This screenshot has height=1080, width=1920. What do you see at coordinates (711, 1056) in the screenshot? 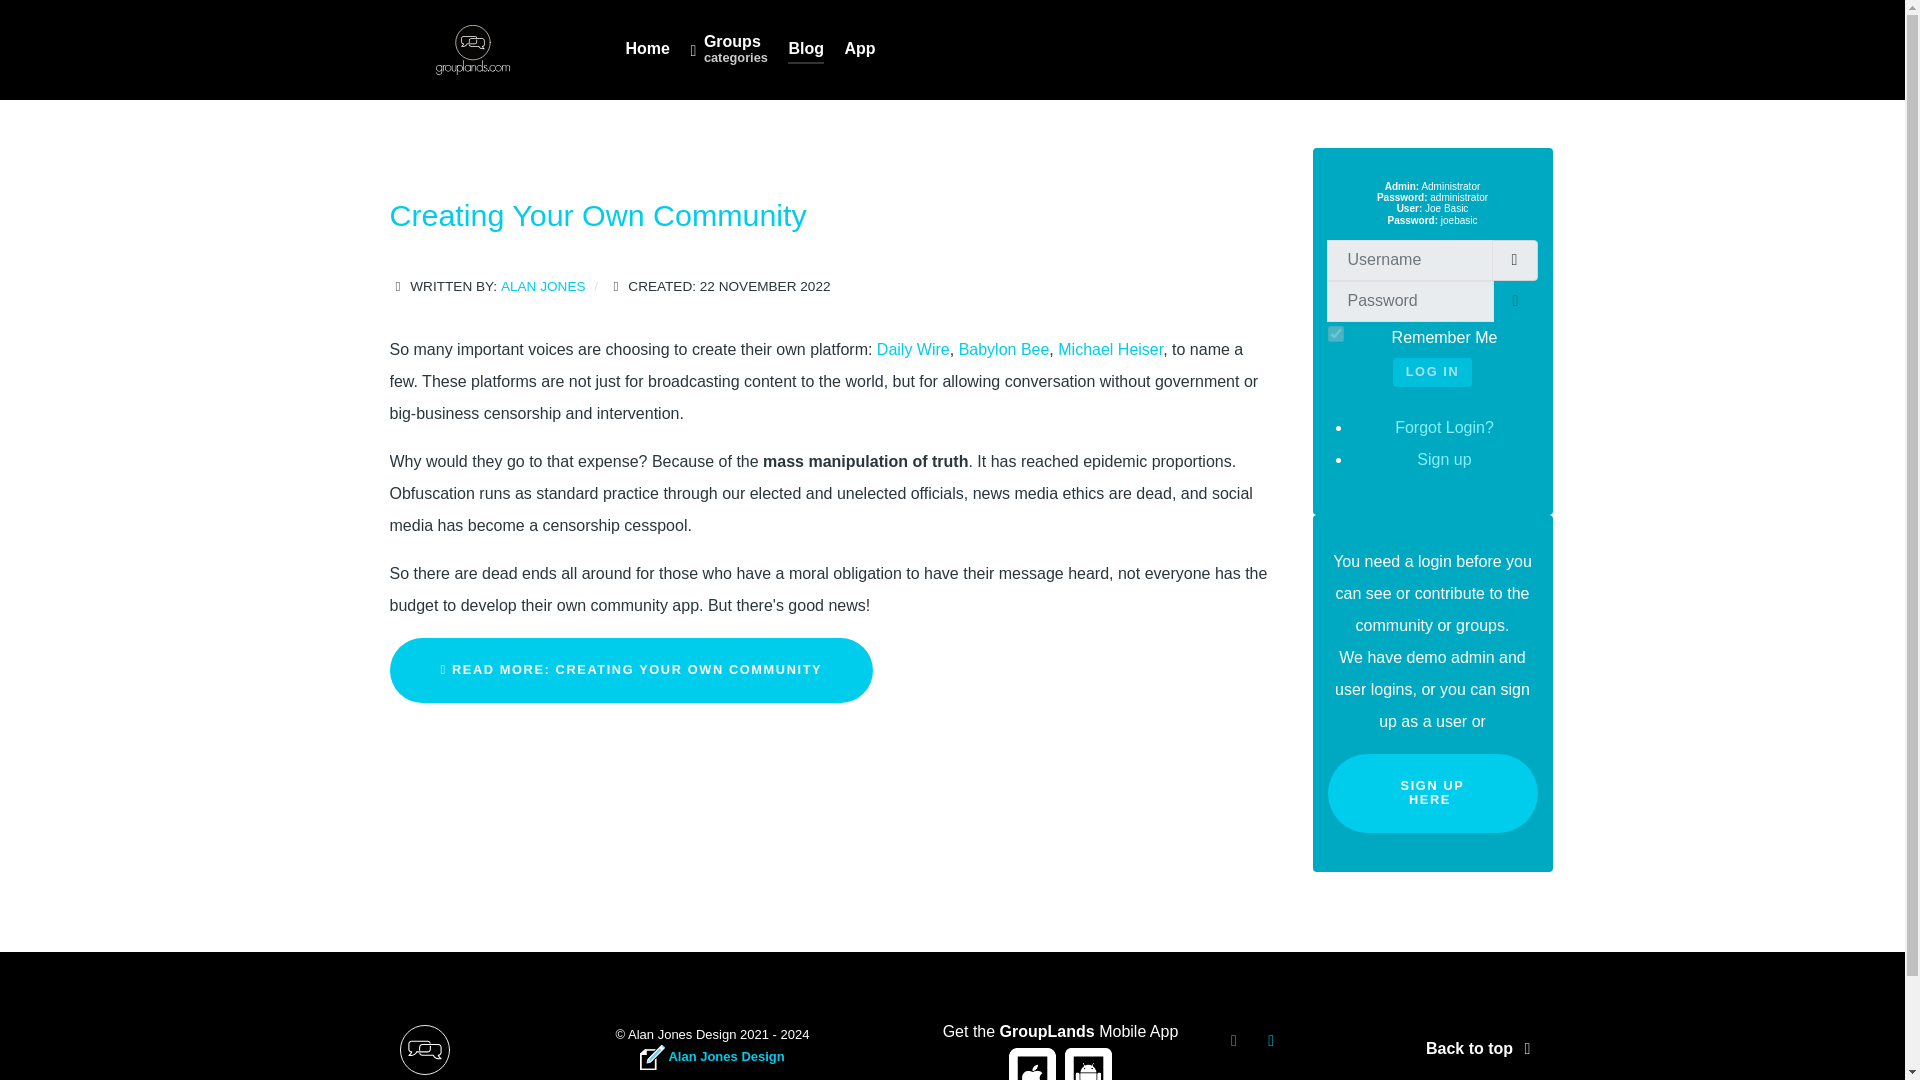
I see `Alan Jones Design` at bounding box center [711, 1056].